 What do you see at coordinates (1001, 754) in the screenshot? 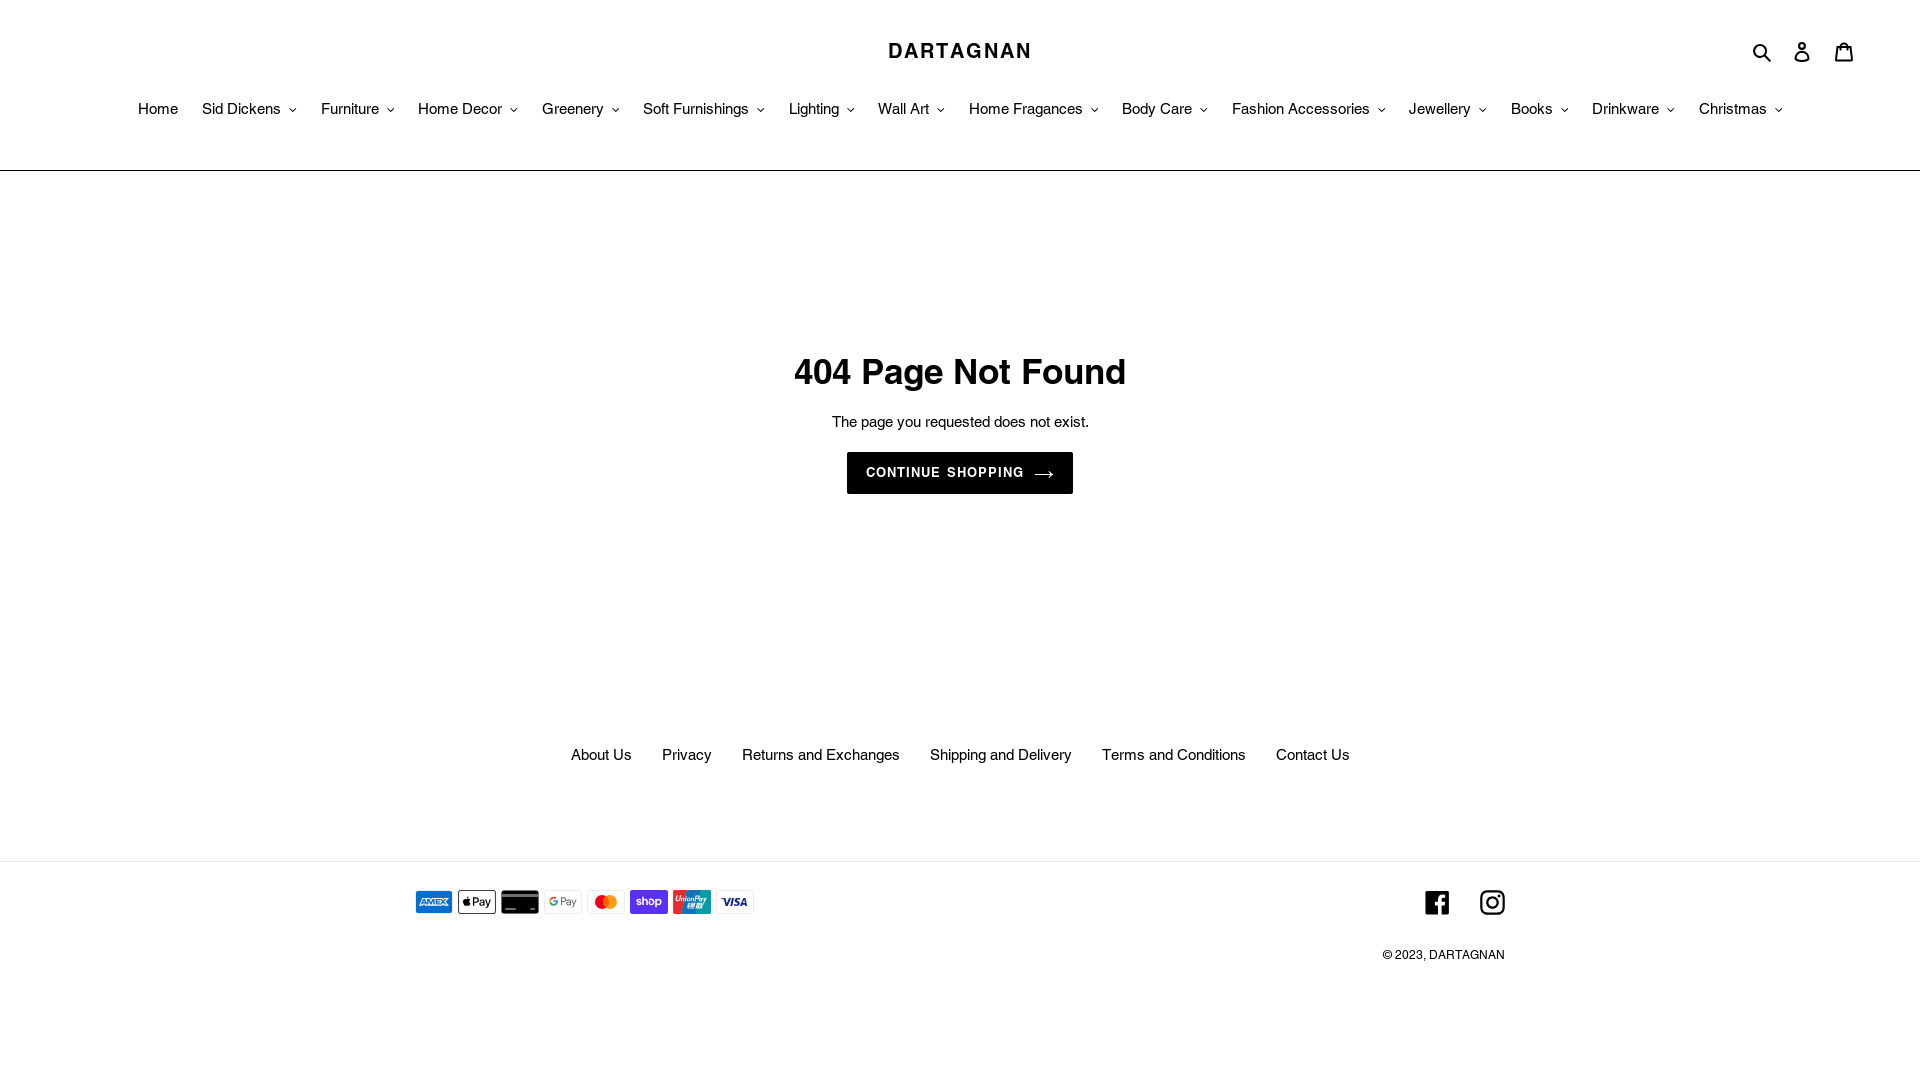
I see `Shipping and Delivery` at bounding box center [1001, 754].